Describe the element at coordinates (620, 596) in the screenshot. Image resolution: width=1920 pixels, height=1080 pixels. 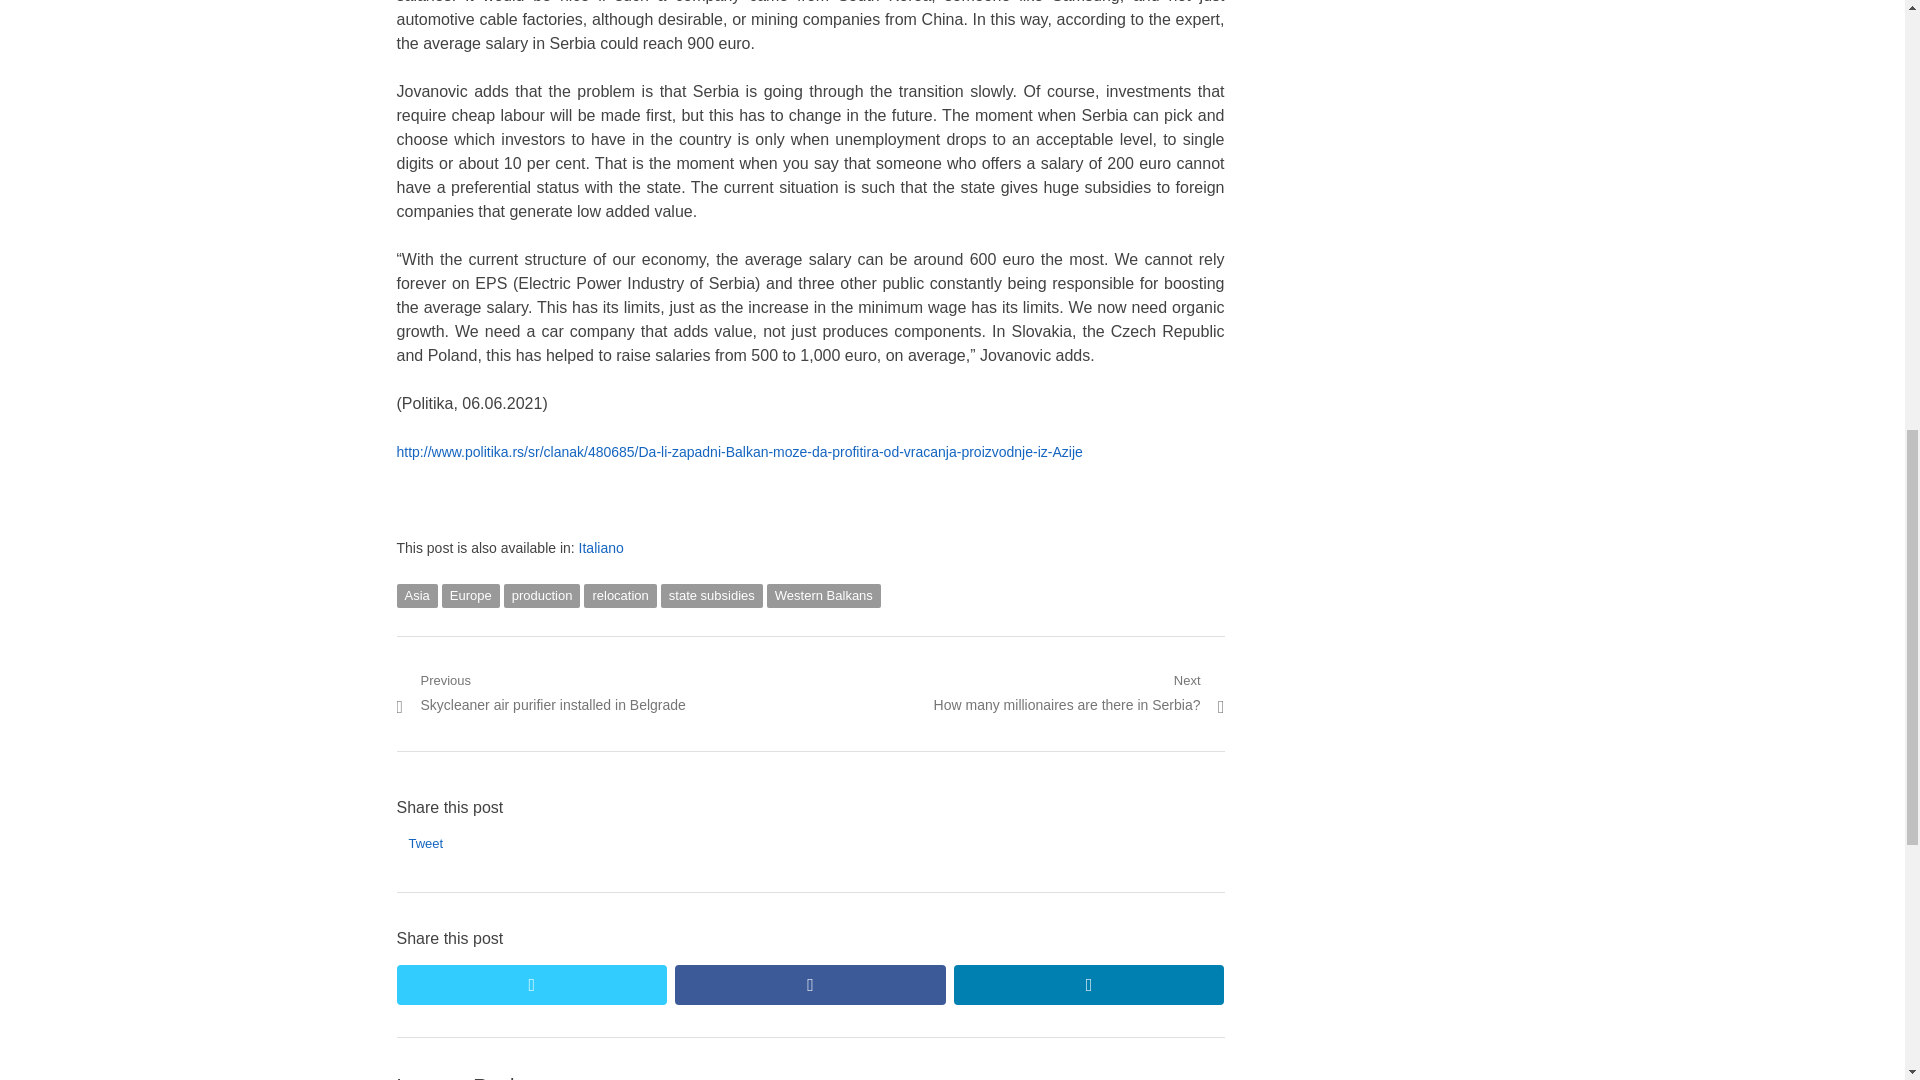
I see `relocation` at that location.